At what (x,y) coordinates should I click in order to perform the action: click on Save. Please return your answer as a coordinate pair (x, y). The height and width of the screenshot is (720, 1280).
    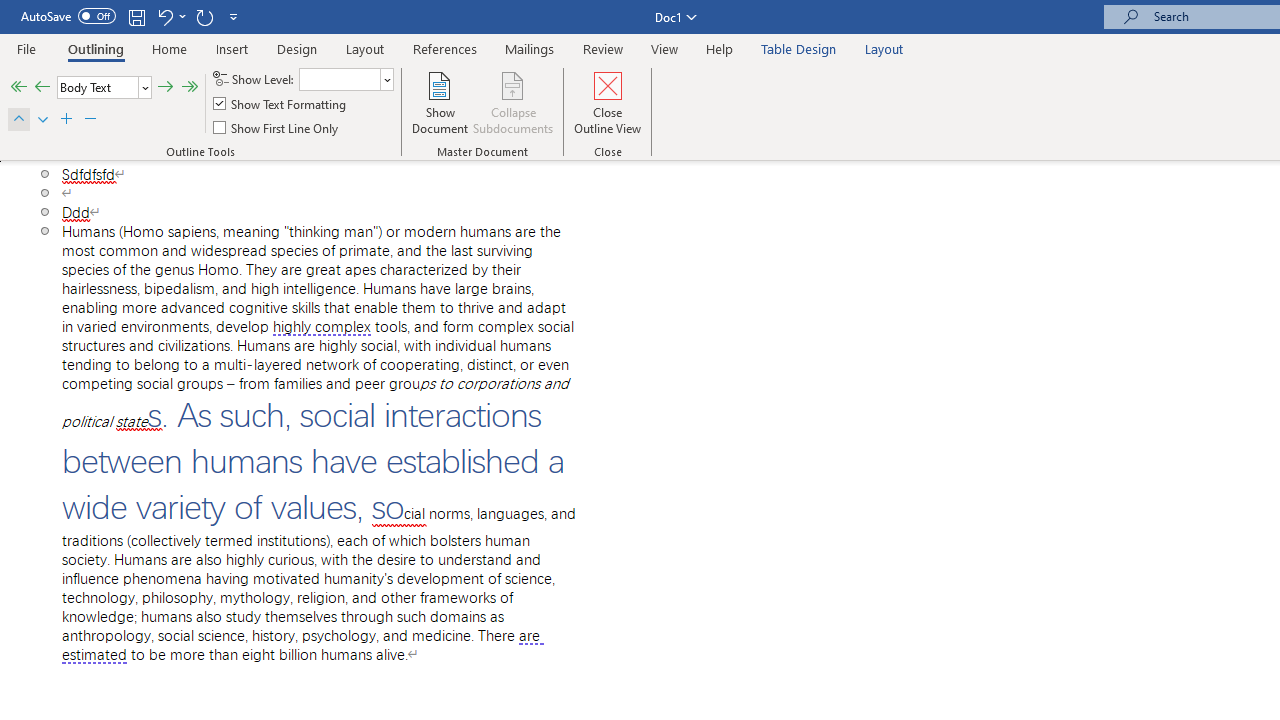
    Looking at the image, I should click on (136, 16).